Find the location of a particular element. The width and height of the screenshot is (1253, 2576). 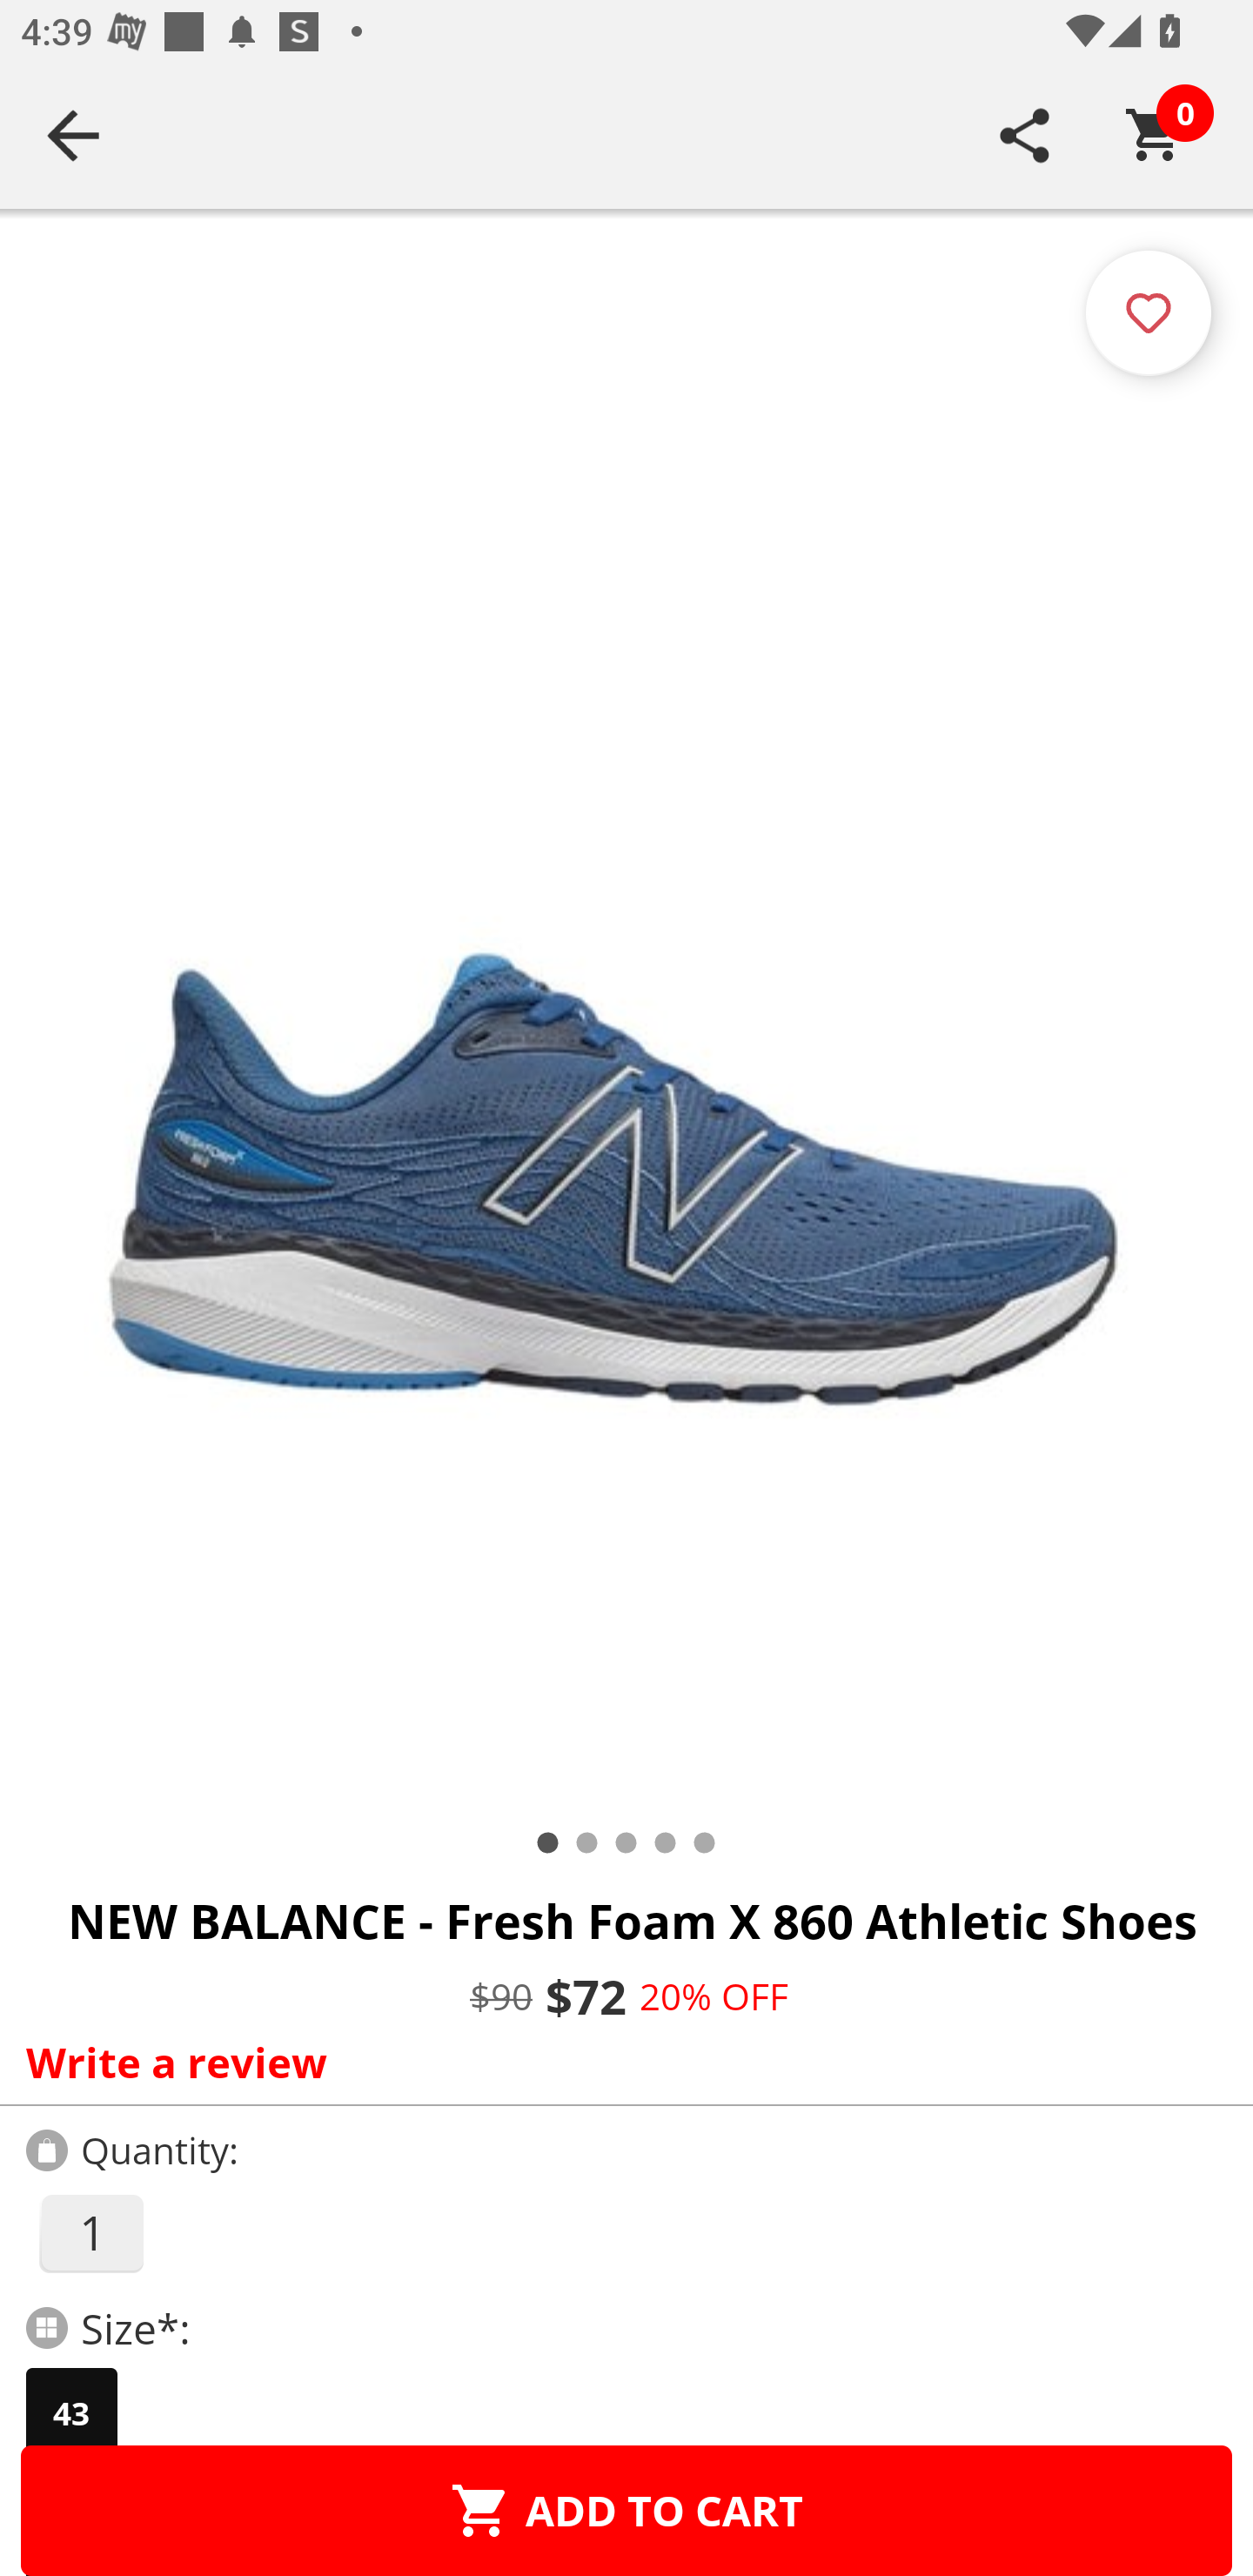

ADD TO CART is located at coordinates (626, 2510).